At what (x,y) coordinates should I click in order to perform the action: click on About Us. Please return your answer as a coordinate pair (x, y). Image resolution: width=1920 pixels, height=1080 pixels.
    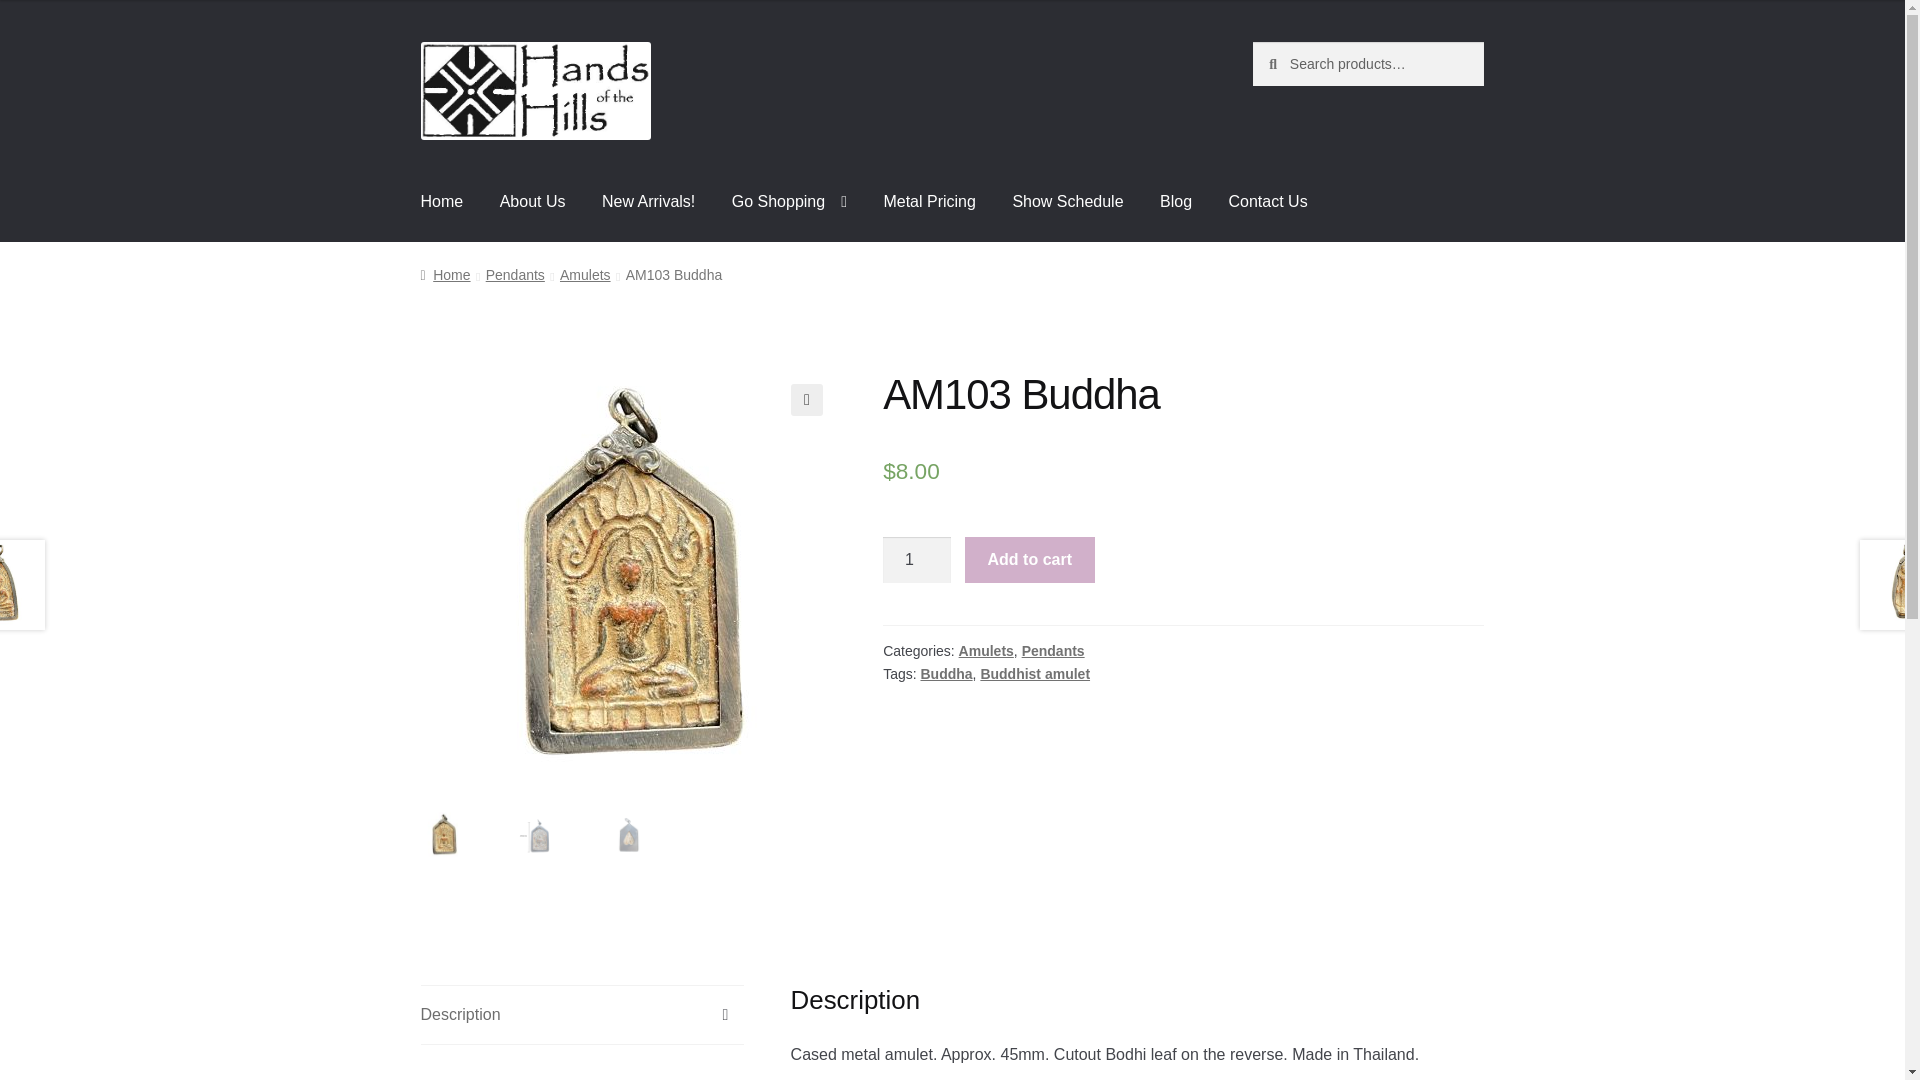
    Looking at the image, I should click on (532, 202).